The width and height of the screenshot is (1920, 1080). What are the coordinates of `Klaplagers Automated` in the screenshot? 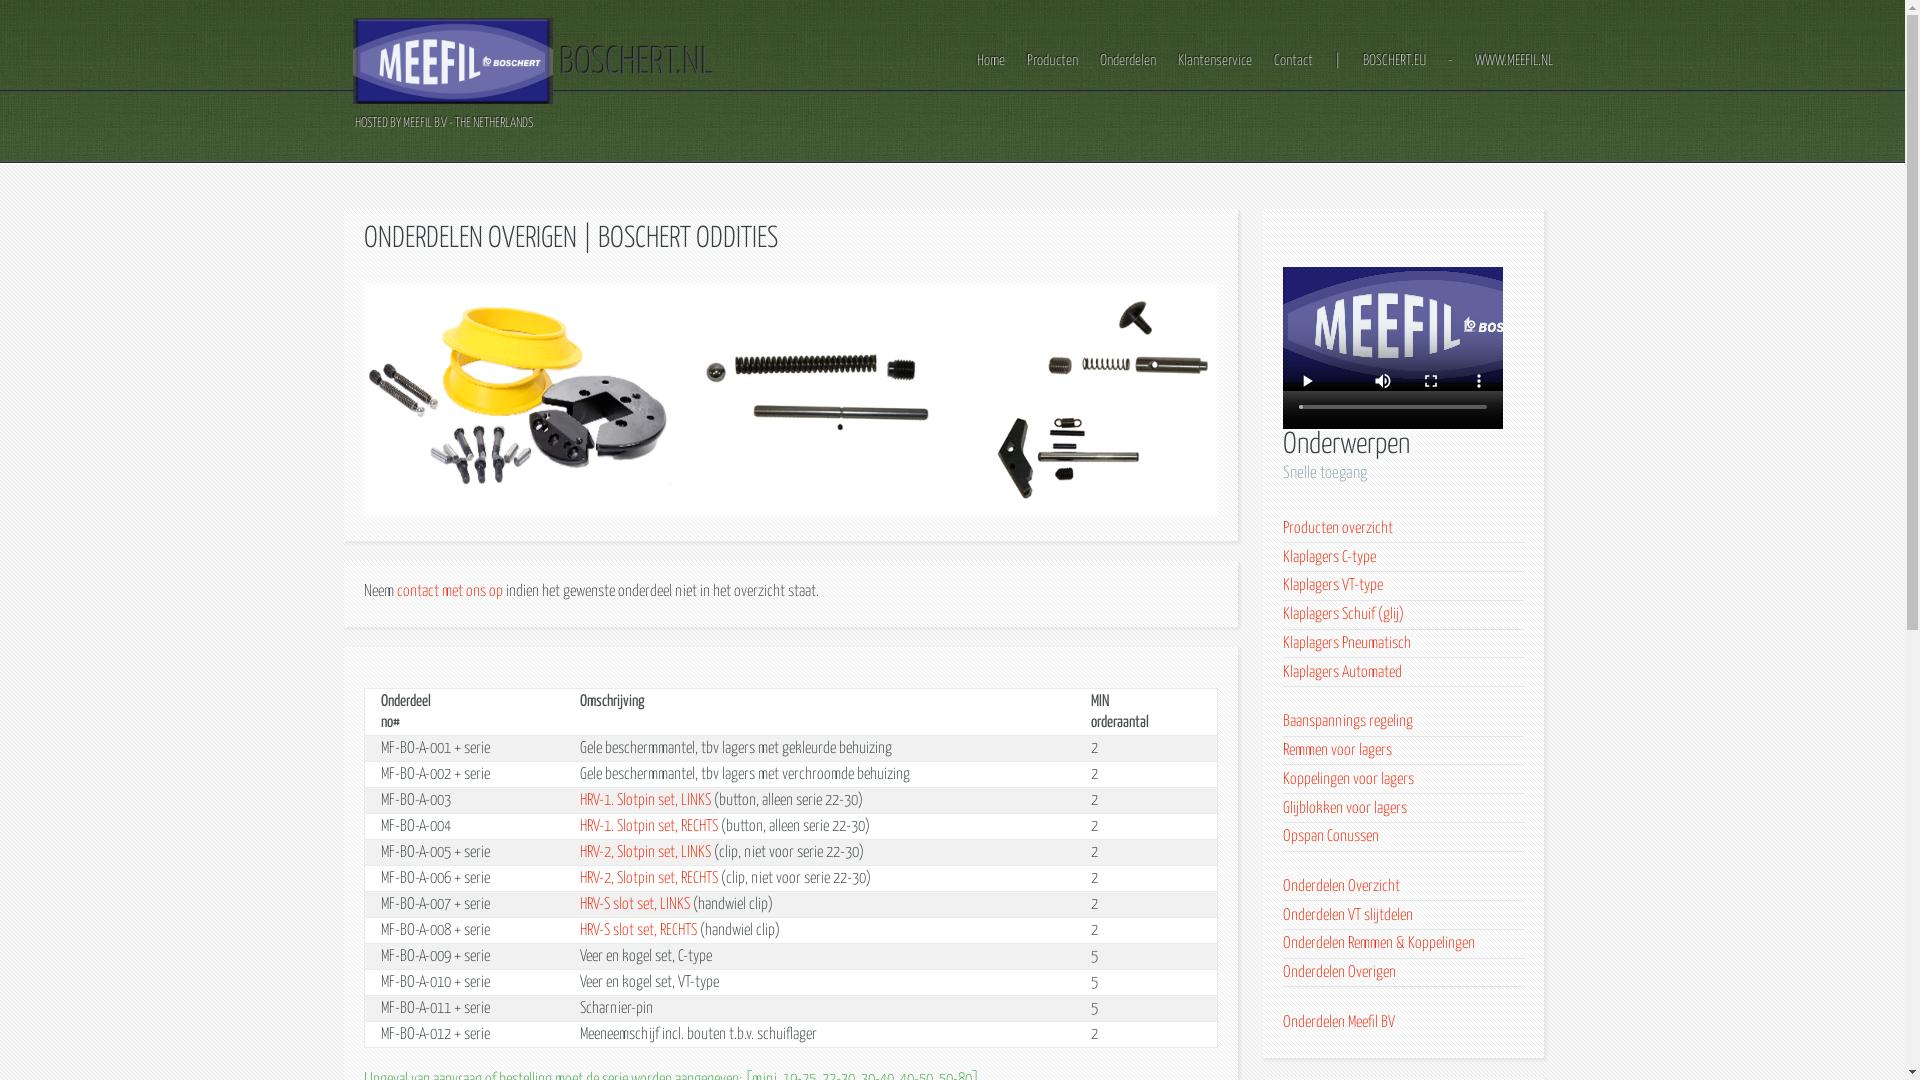 It's located at (1342, 672).